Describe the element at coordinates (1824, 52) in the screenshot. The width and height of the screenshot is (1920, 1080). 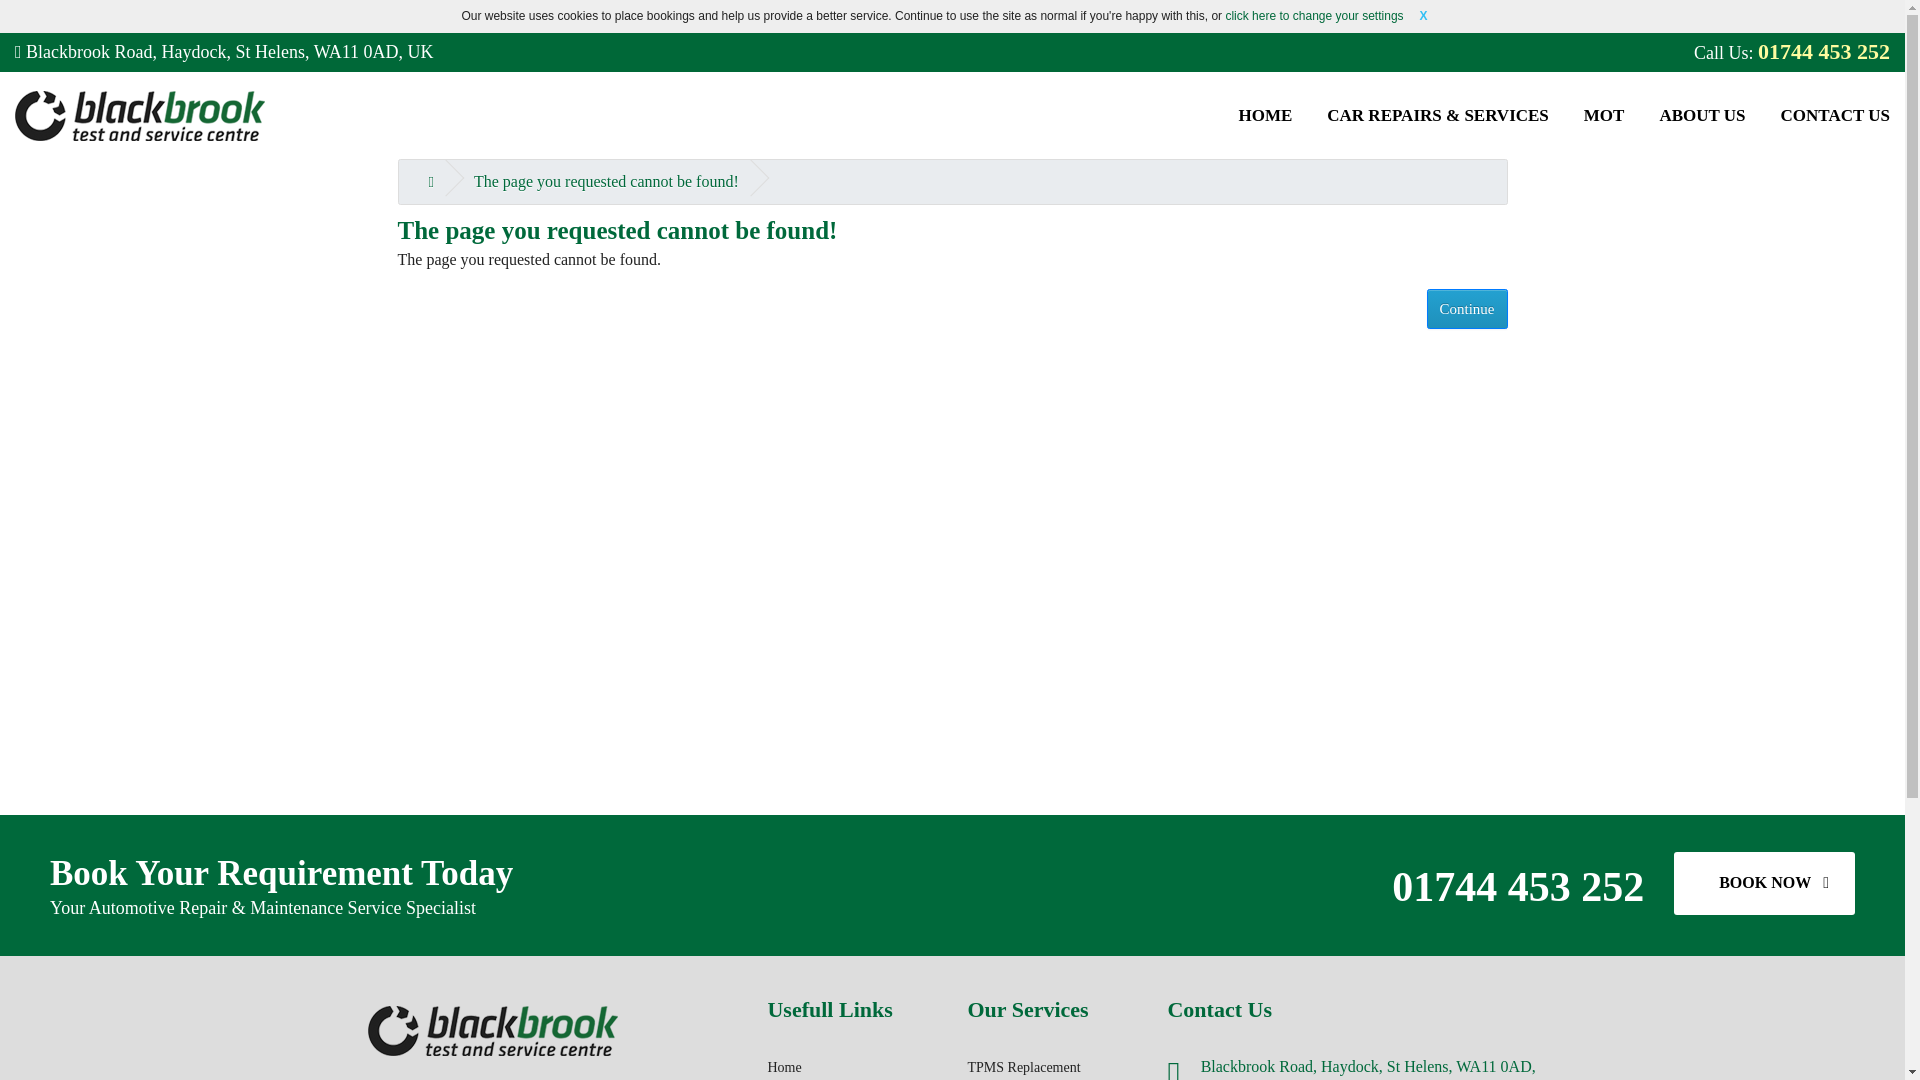
I see `01744 453 252` at that location.